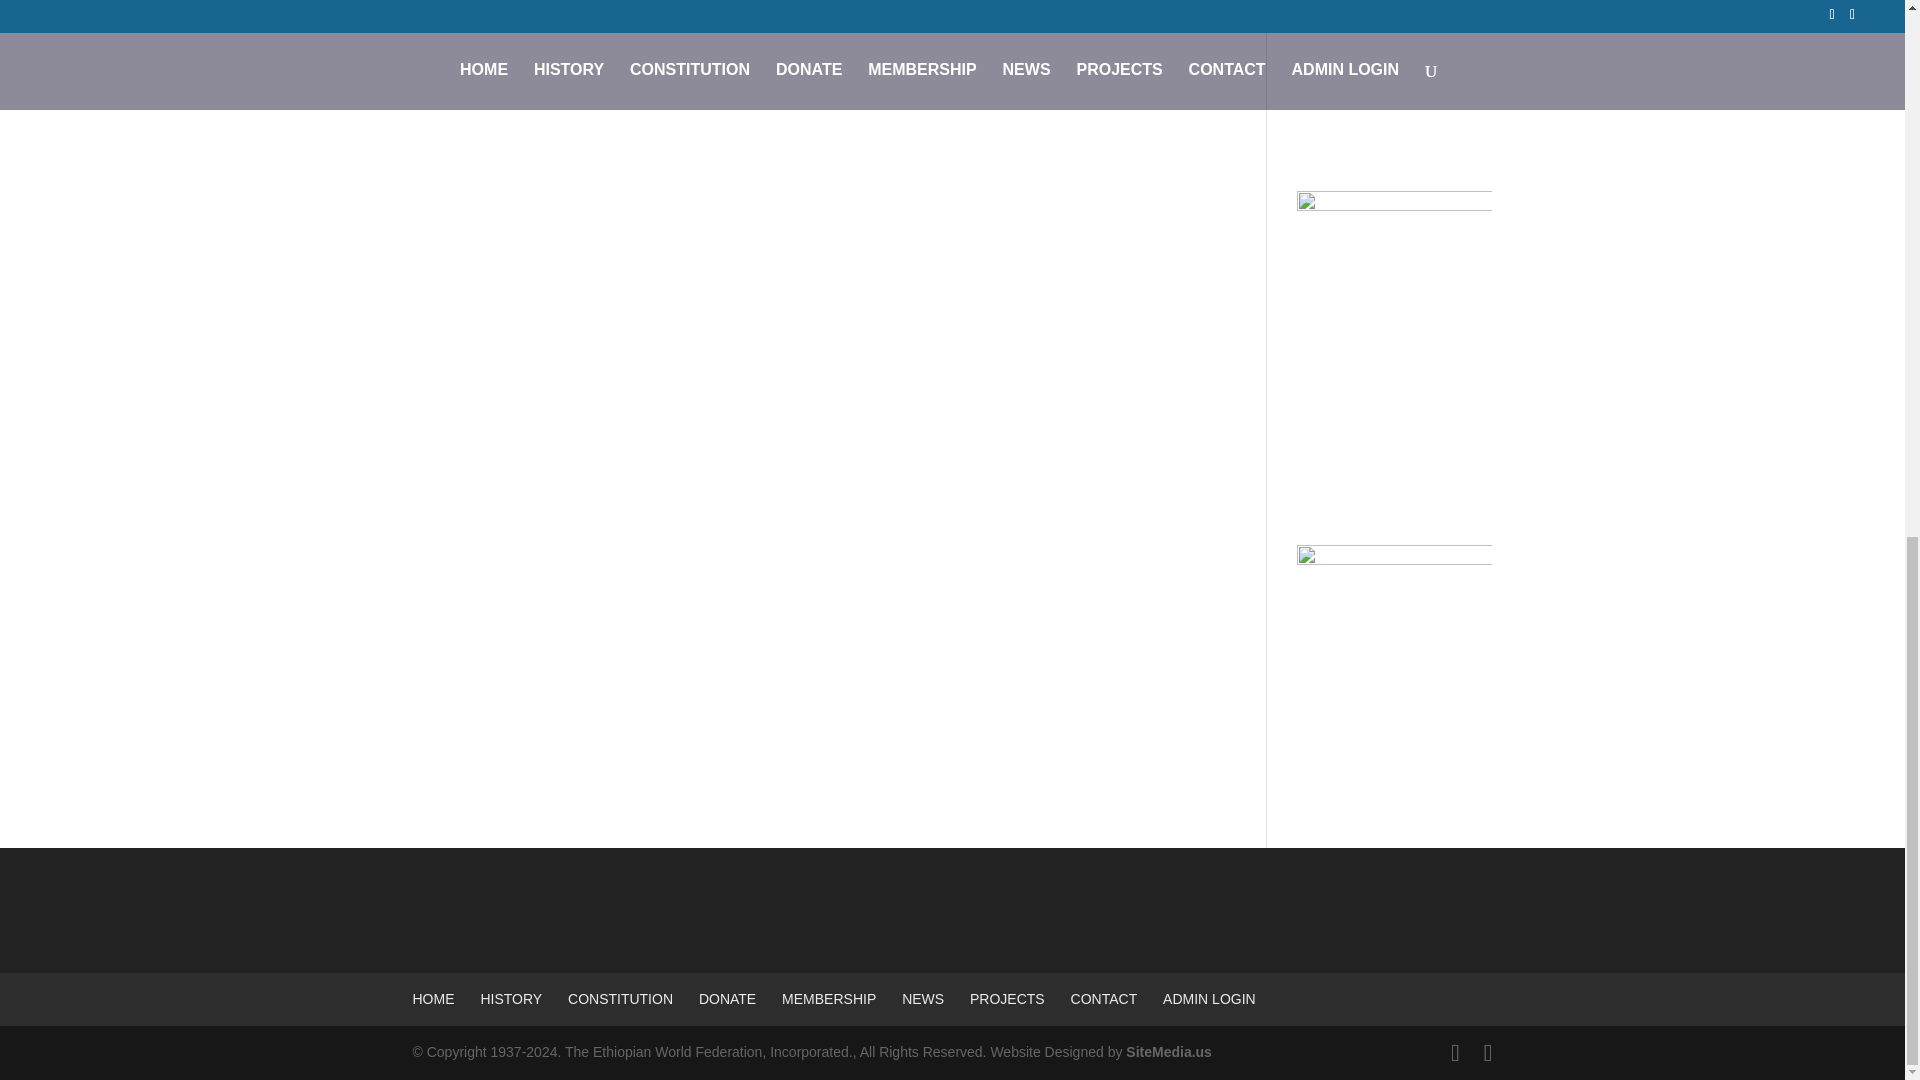 The height and width of the screenshot is (1080, 1920). What do you see at coordinates (1006, 998) in the screenshot?
I see `PROJECTS` at bounding box center [1006, 998].